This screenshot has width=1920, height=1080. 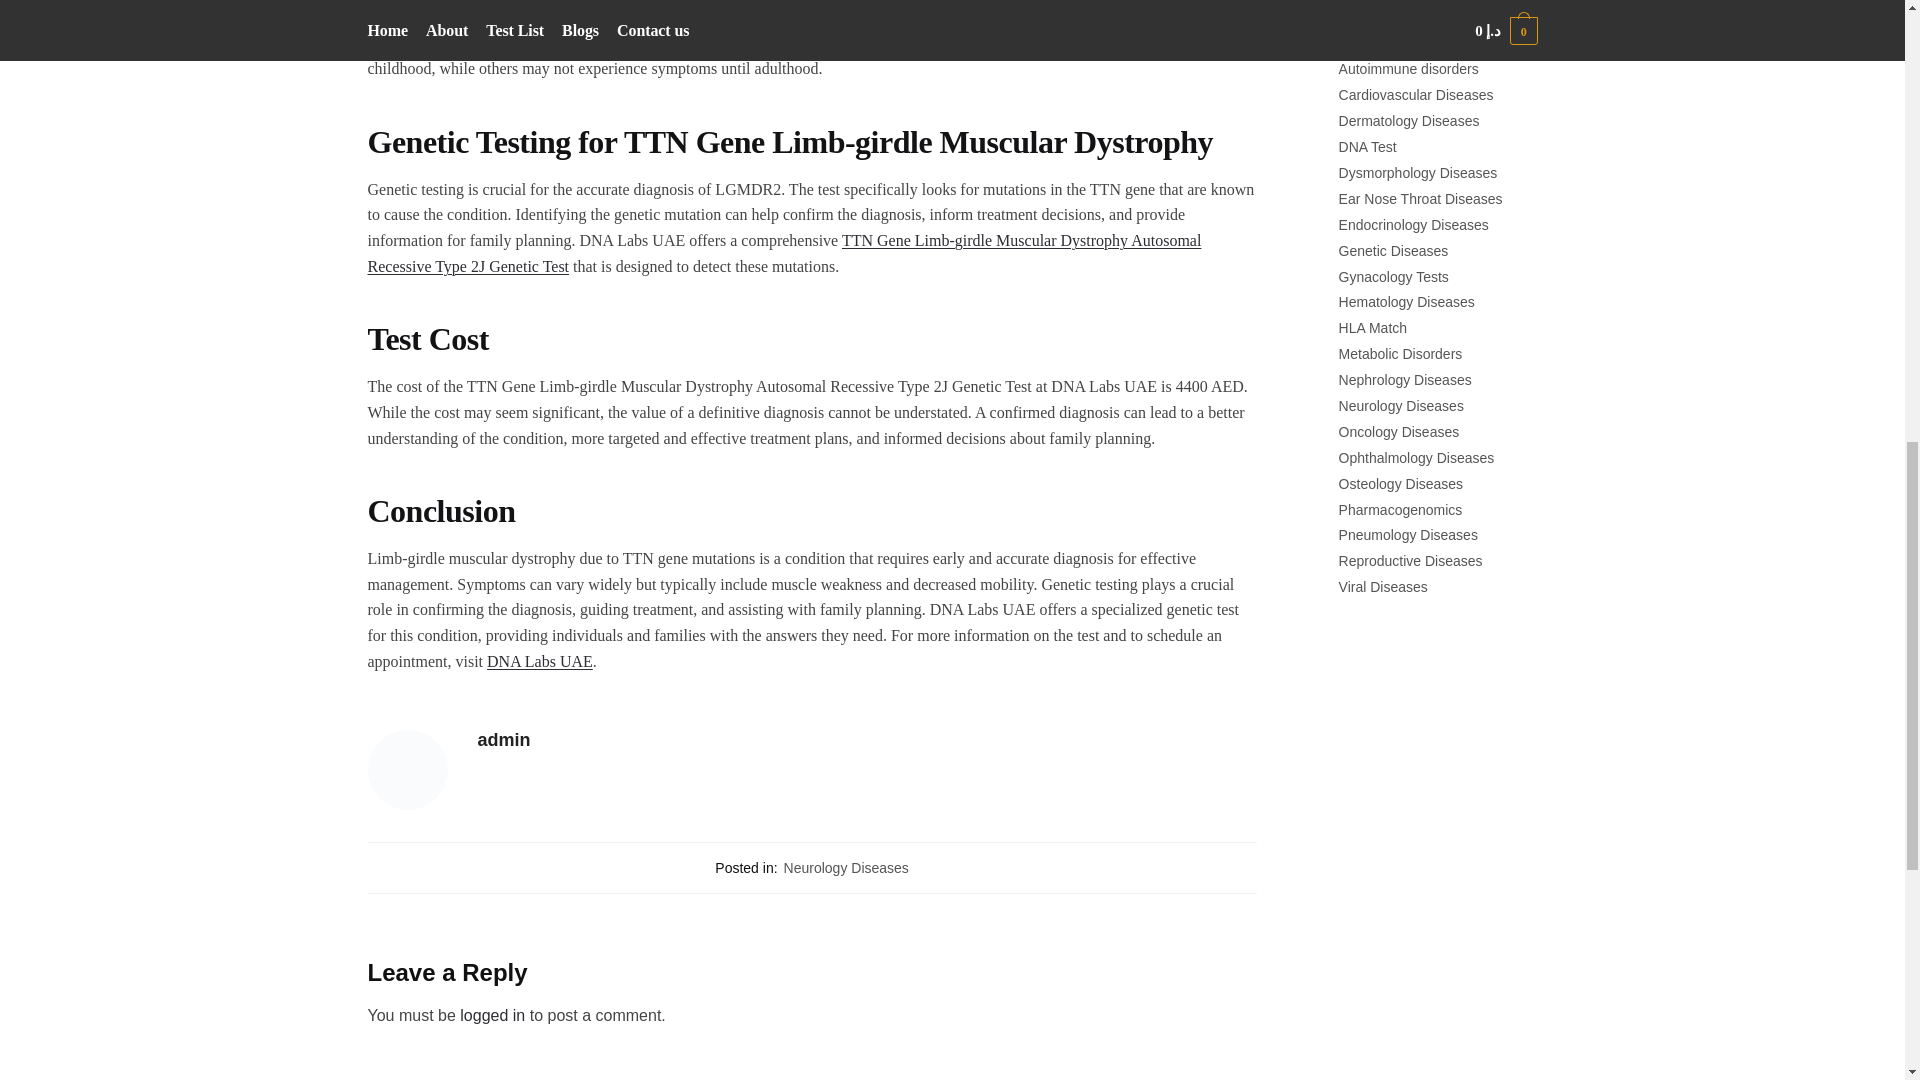 What do you see at coordinates (1408, 68) in the screenshot?
I see `Autoimmune disorders` at bounding box center [1408, 68].